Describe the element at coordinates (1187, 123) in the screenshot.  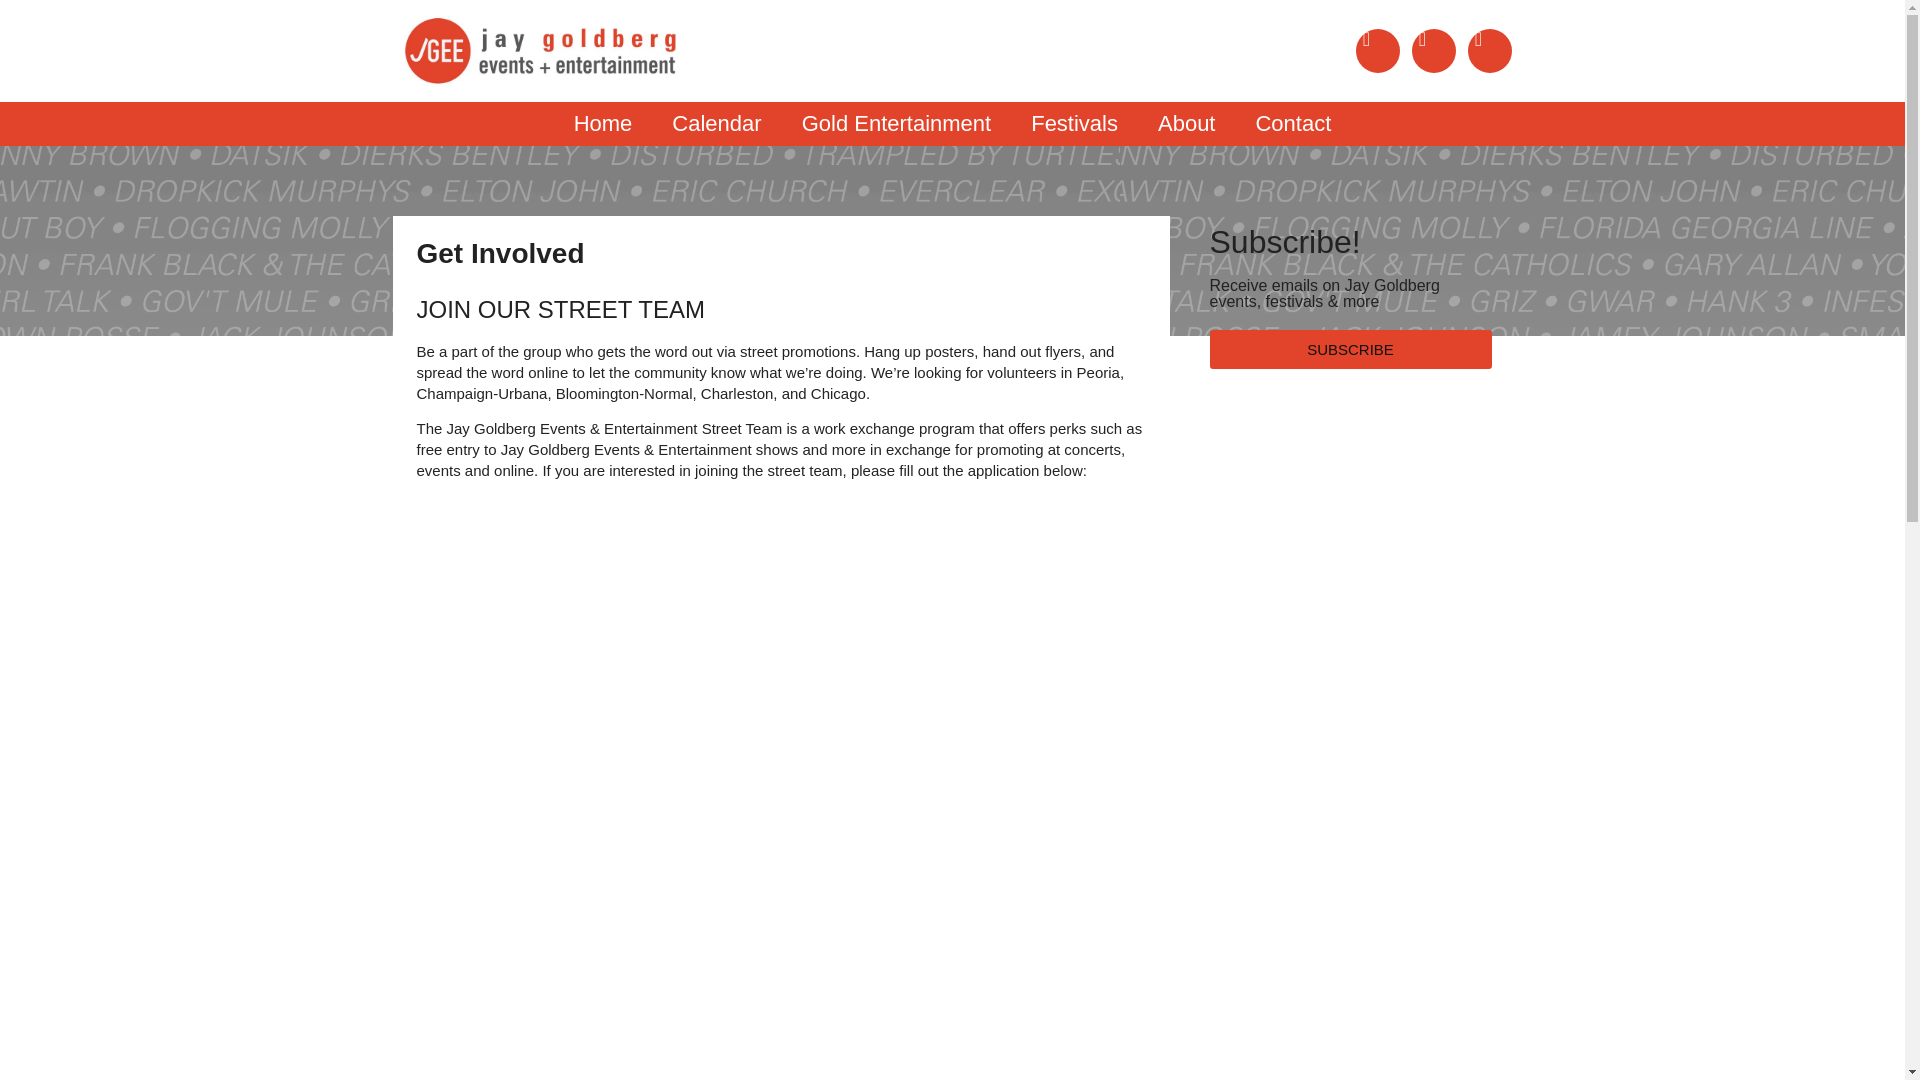
I see `About` at that location.